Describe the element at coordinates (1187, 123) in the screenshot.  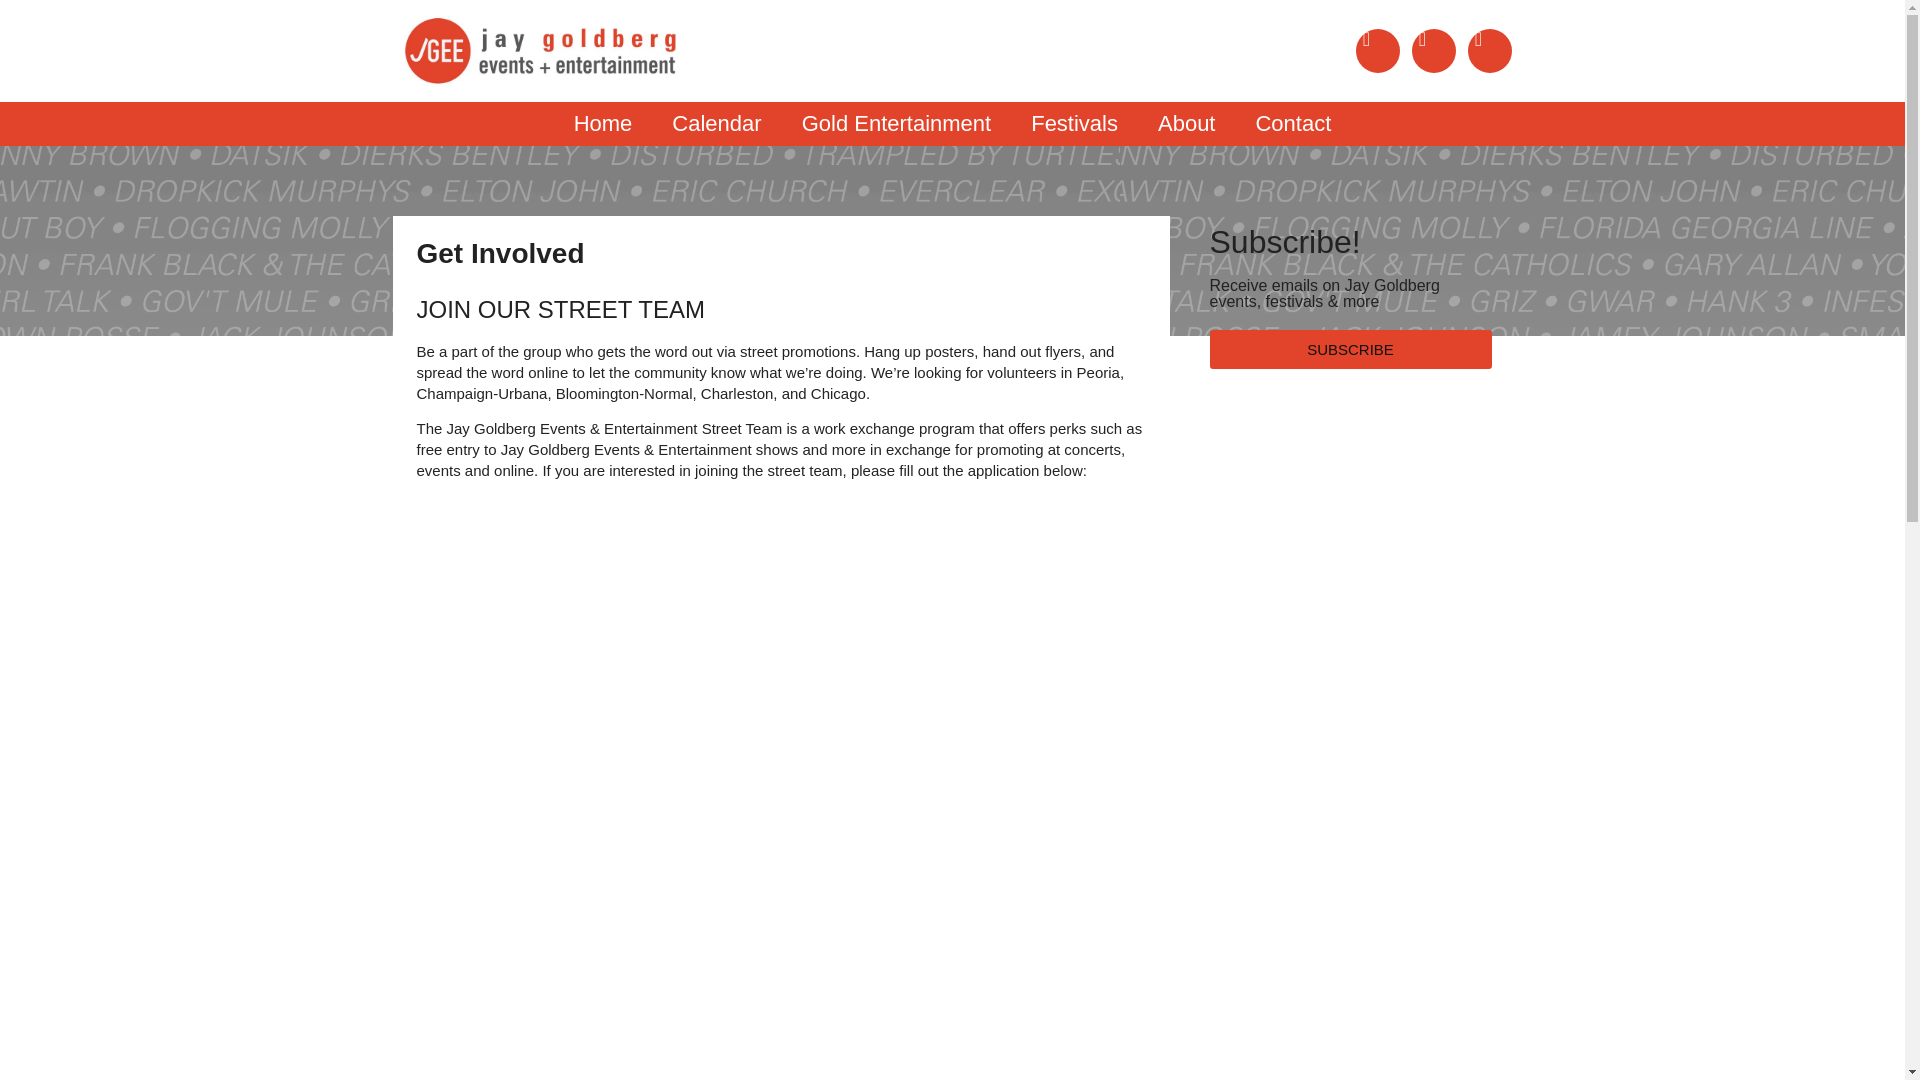
I see `About` at that location.